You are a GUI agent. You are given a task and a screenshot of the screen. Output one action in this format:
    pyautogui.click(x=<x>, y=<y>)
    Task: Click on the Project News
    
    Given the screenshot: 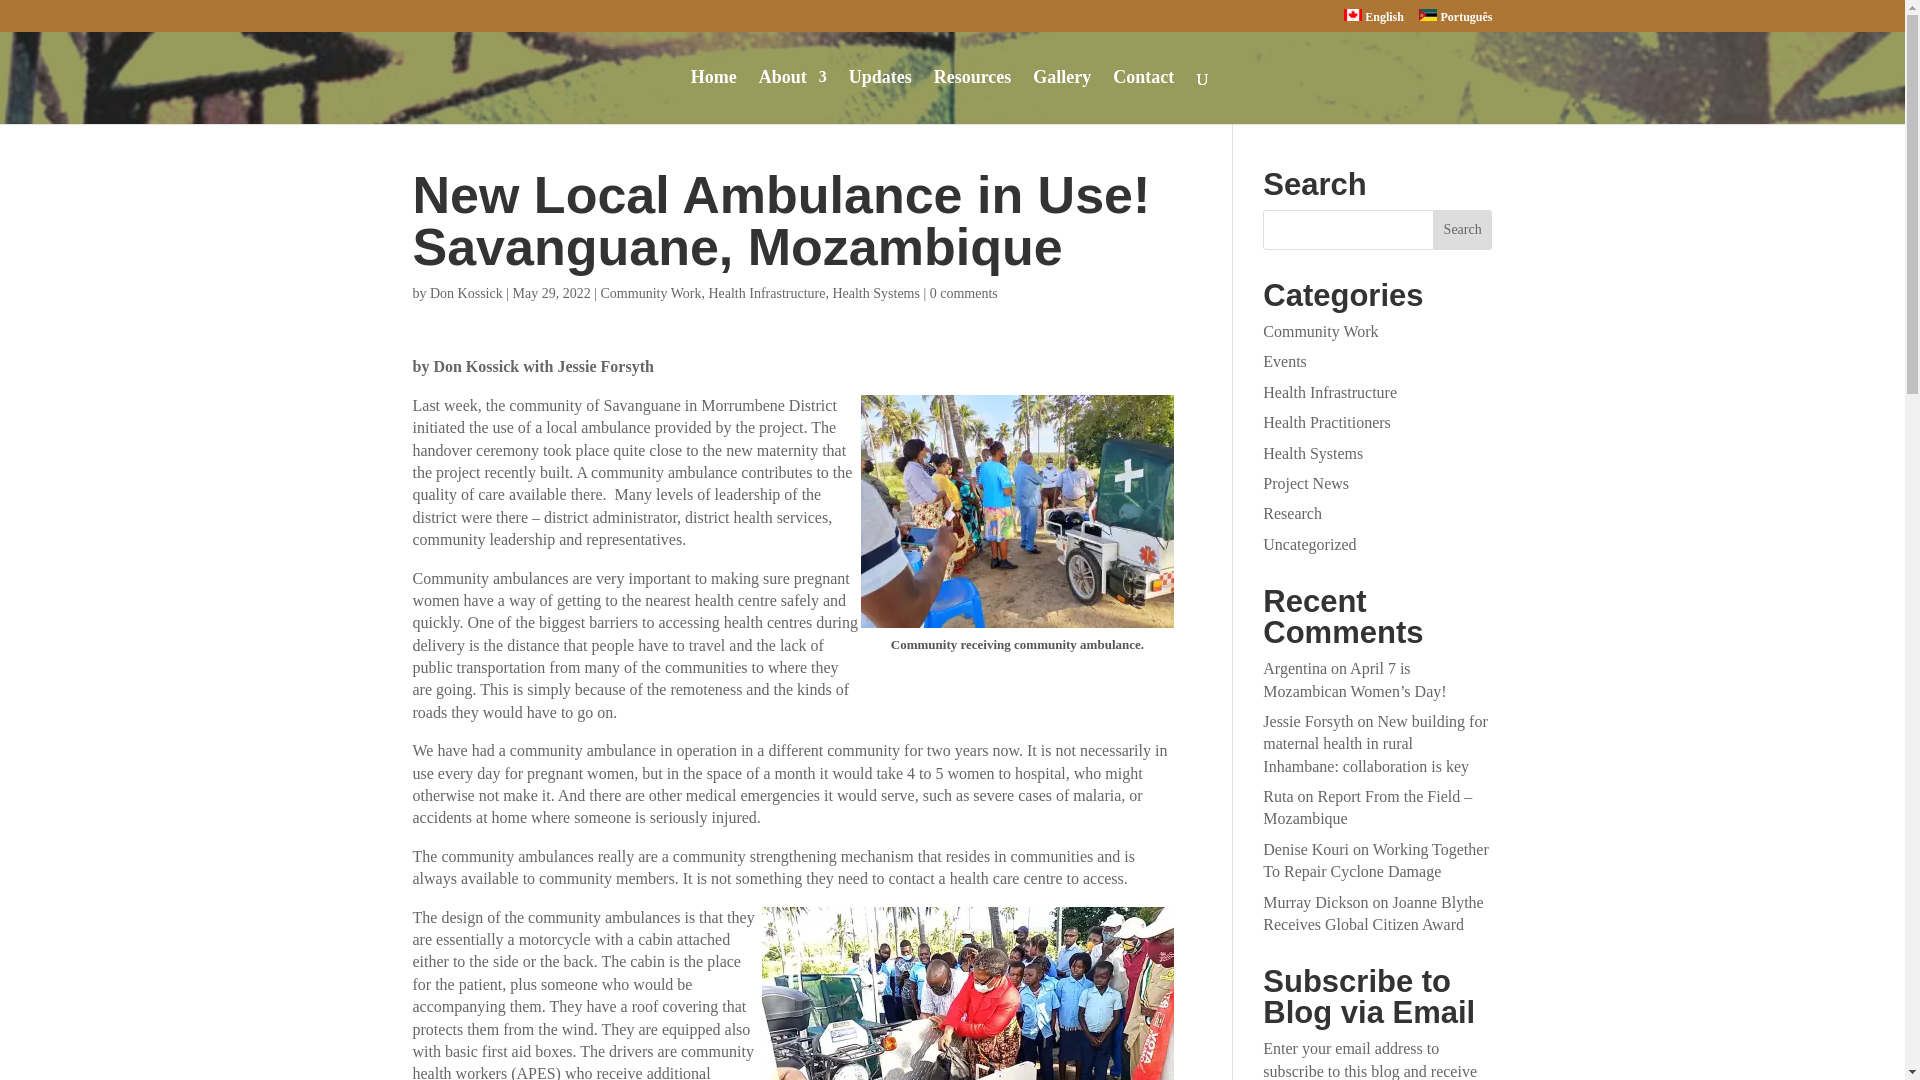 What is the action you would take?
    pyautogui.click(x=1306, y=484)
    